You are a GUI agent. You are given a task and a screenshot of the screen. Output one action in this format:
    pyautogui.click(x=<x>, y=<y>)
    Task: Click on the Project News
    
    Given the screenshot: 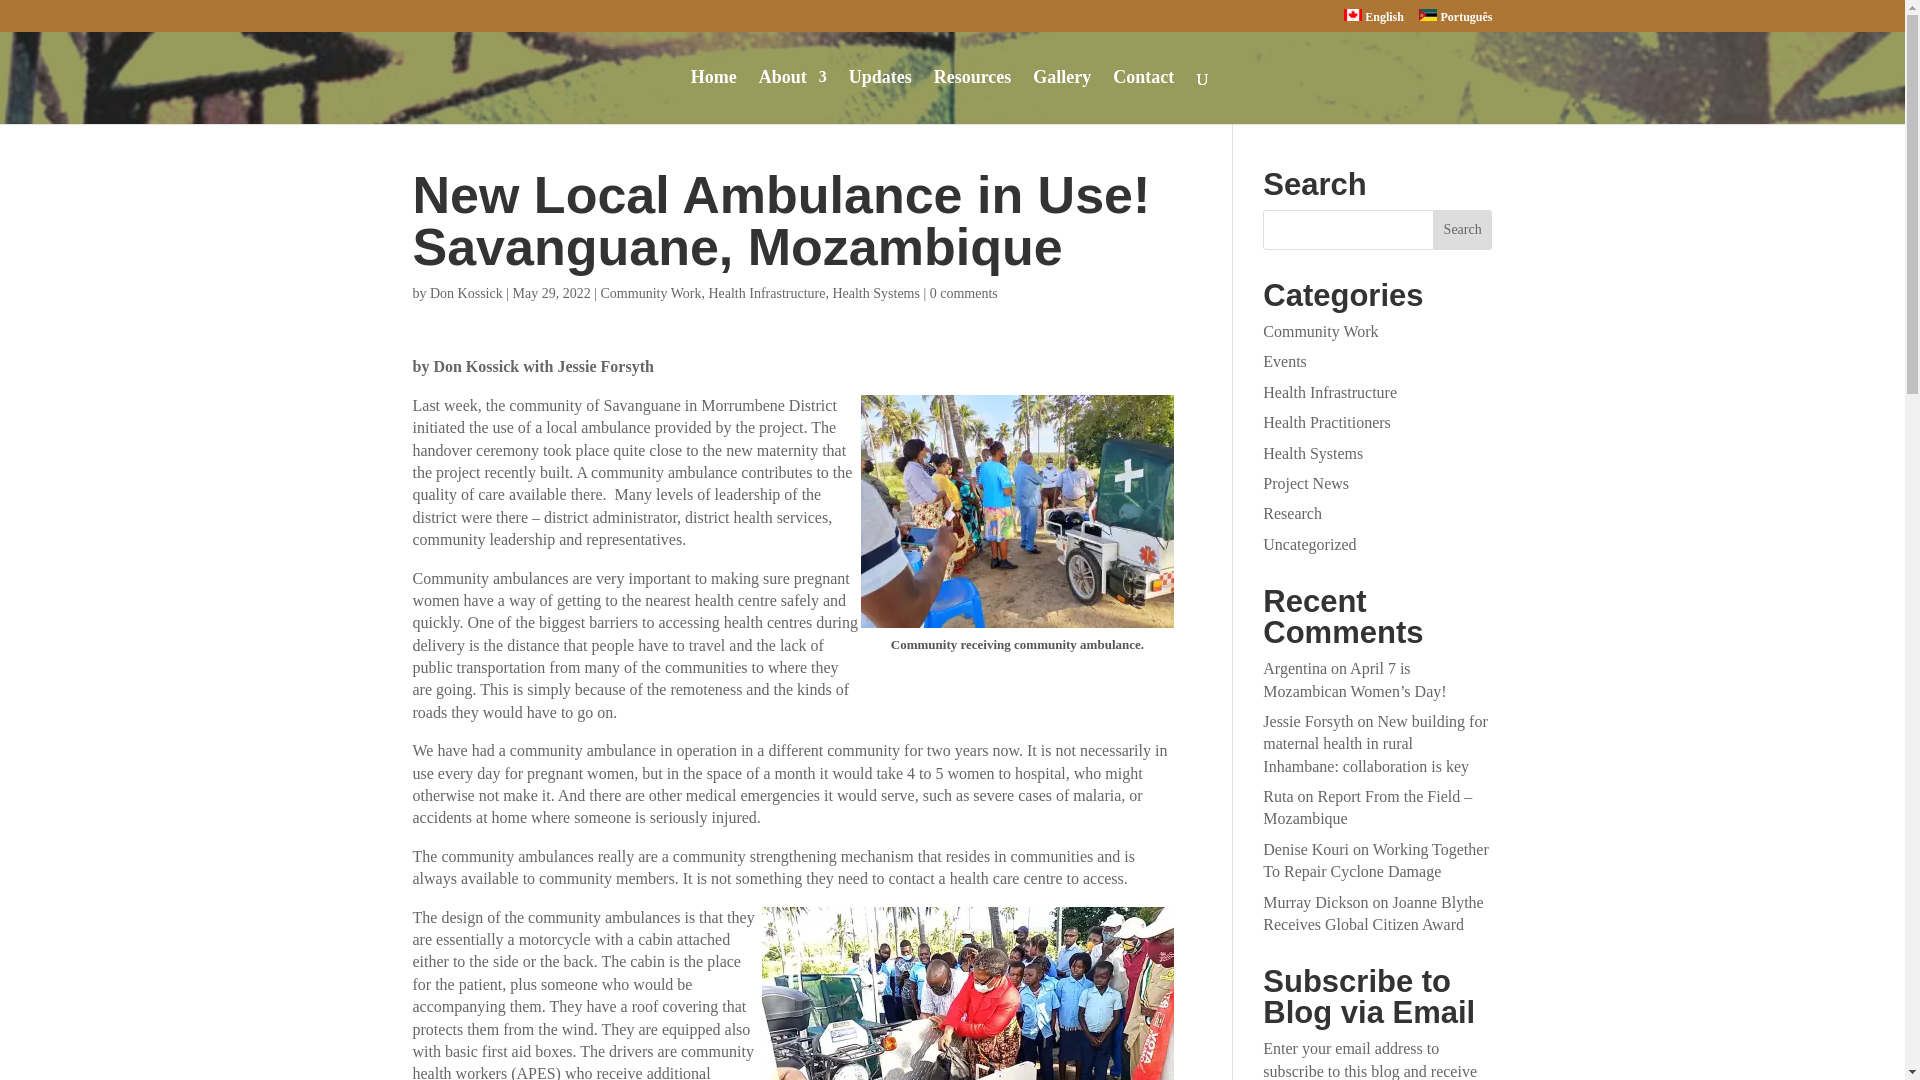 What is the action you would take?
    pyautogui.click(x=1306, y=484)
    